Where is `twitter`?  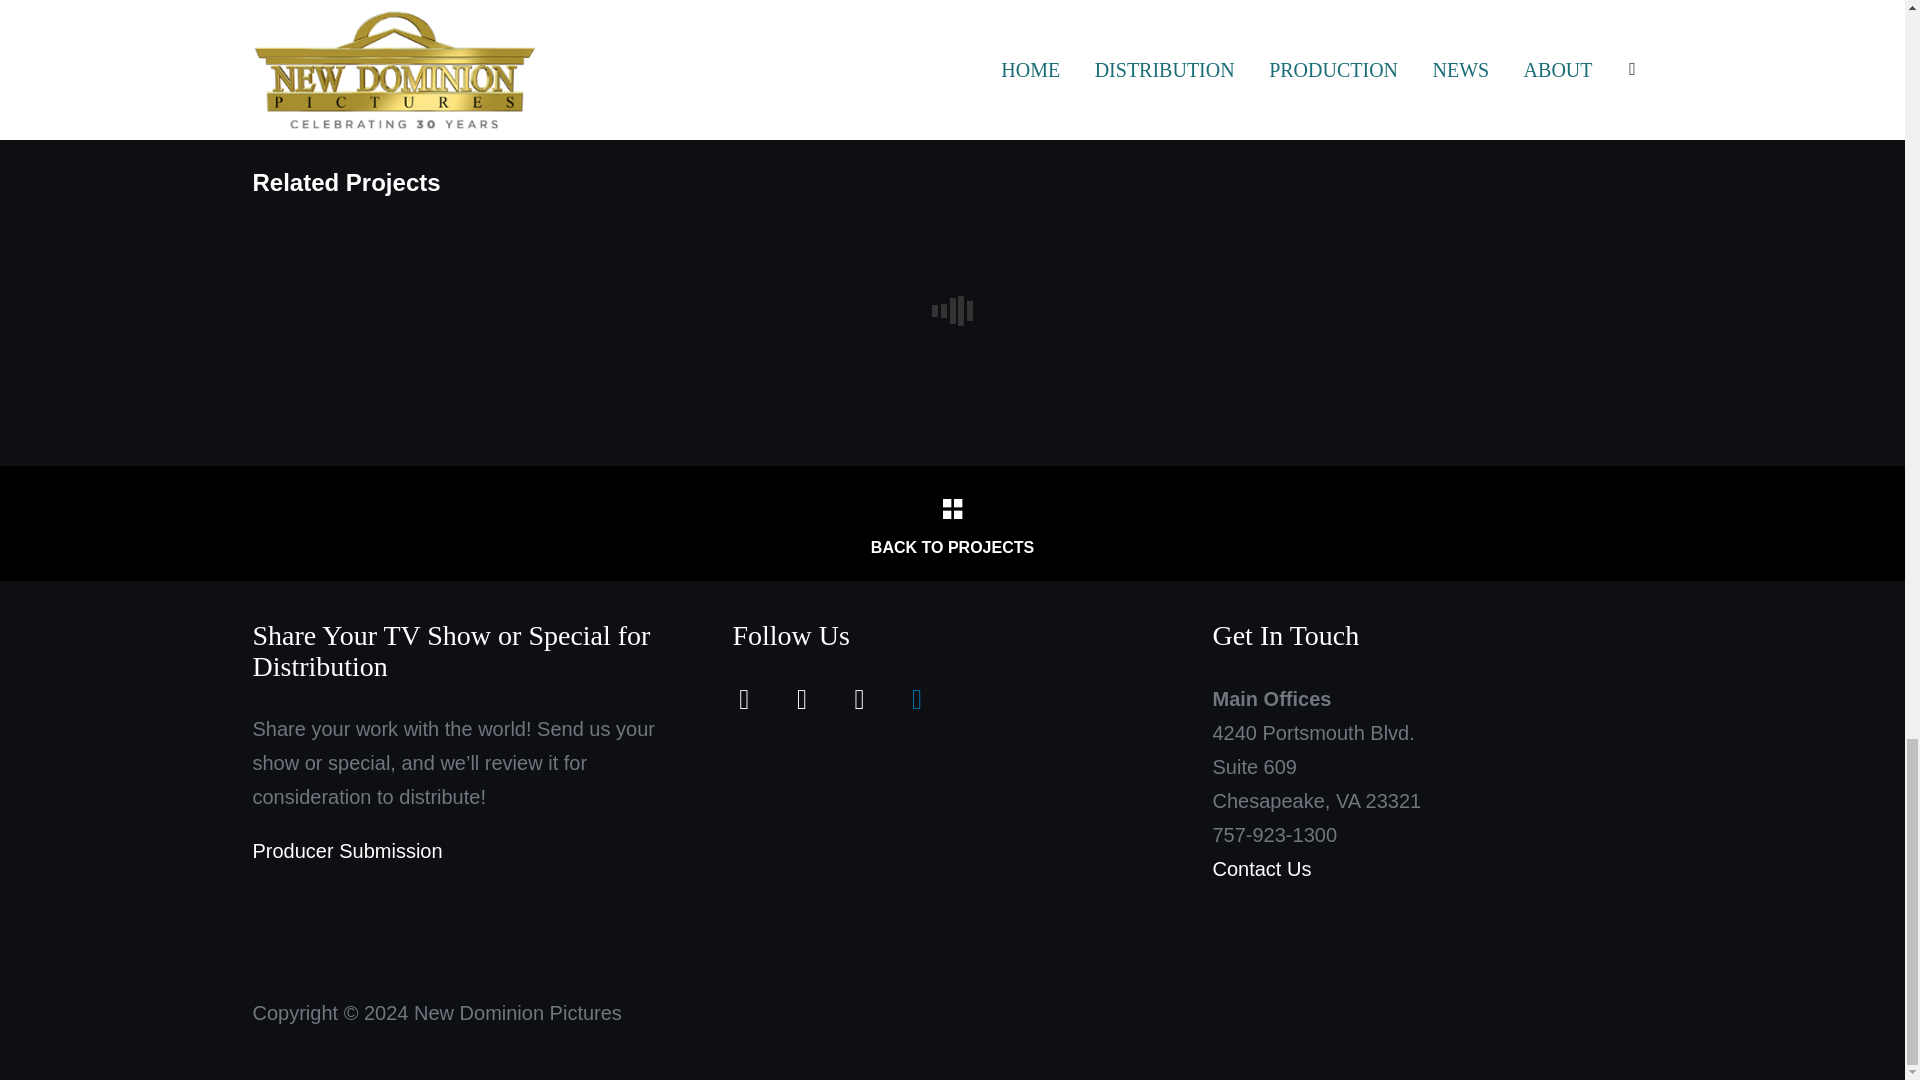 twitter is located at coordinates (801, 697).